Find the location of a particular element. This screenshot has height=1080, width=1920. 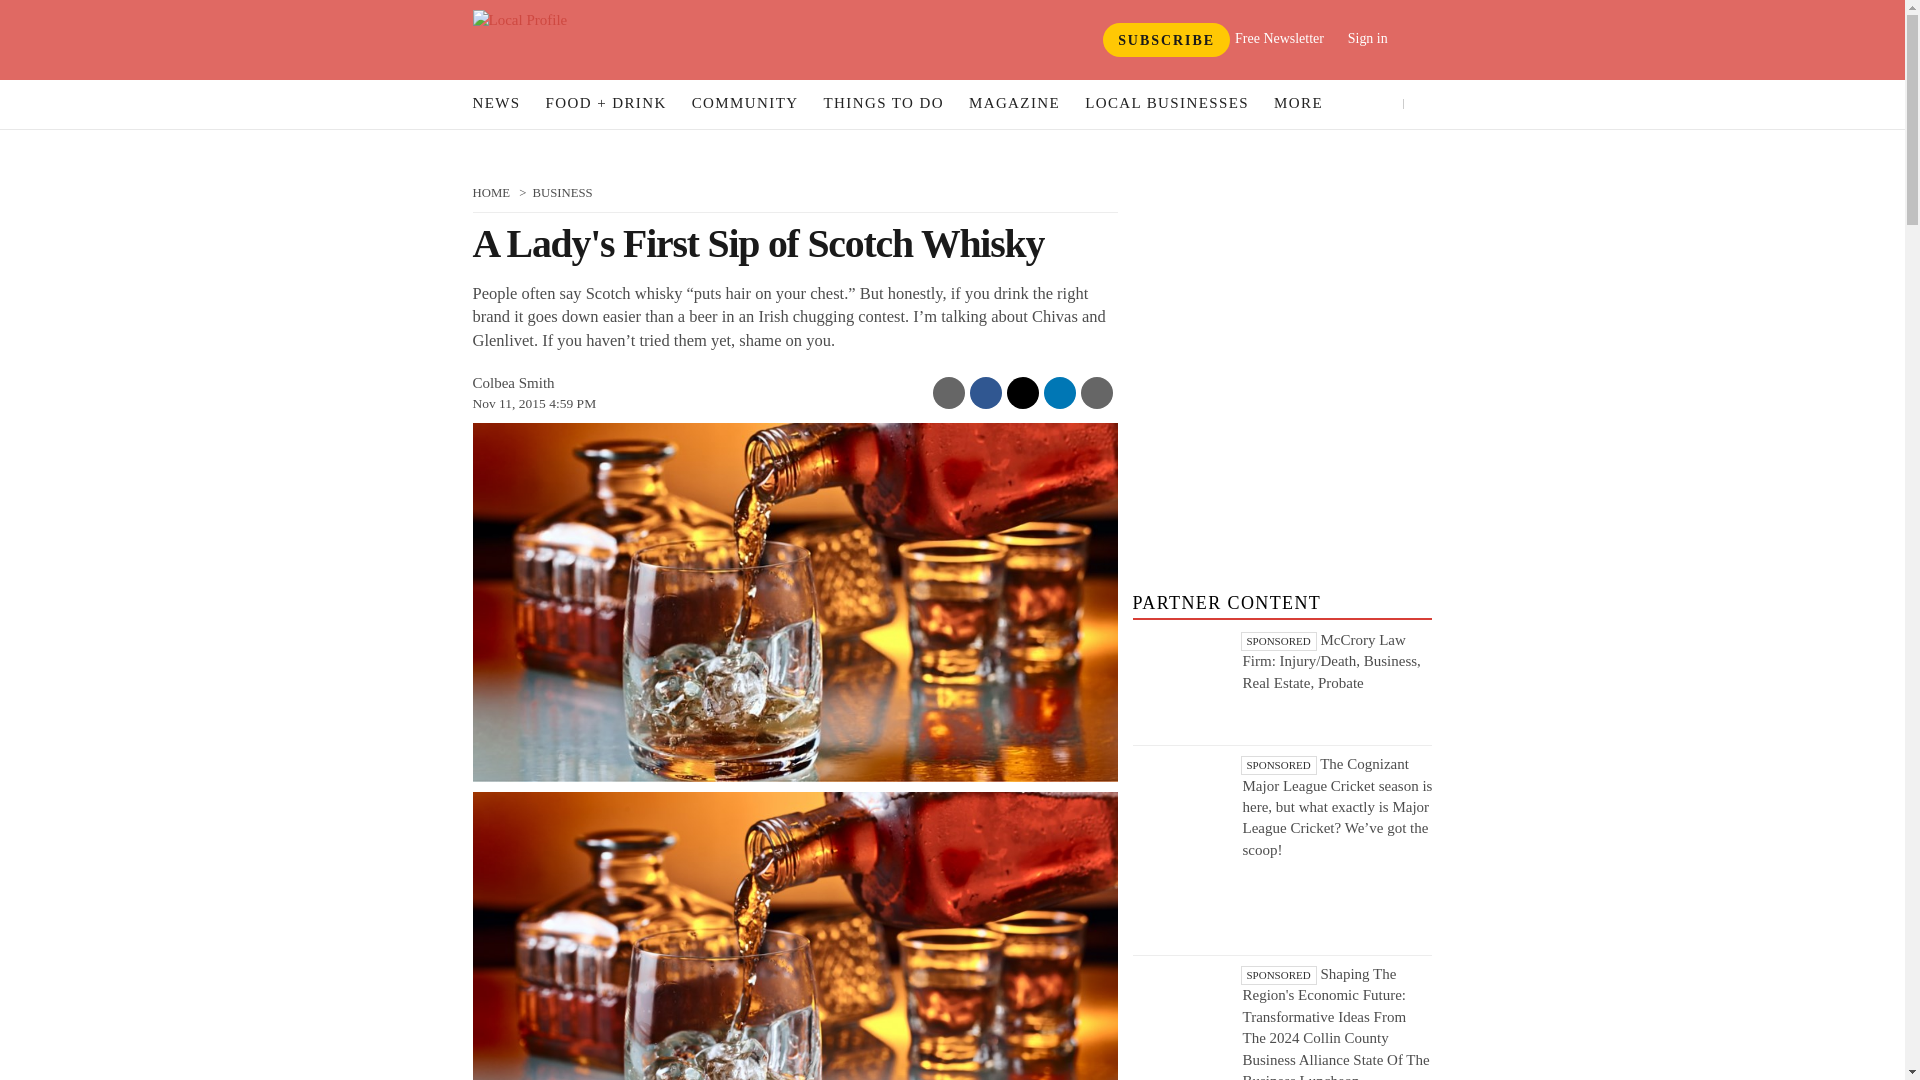

HOME is located at coordinates (491, 192).